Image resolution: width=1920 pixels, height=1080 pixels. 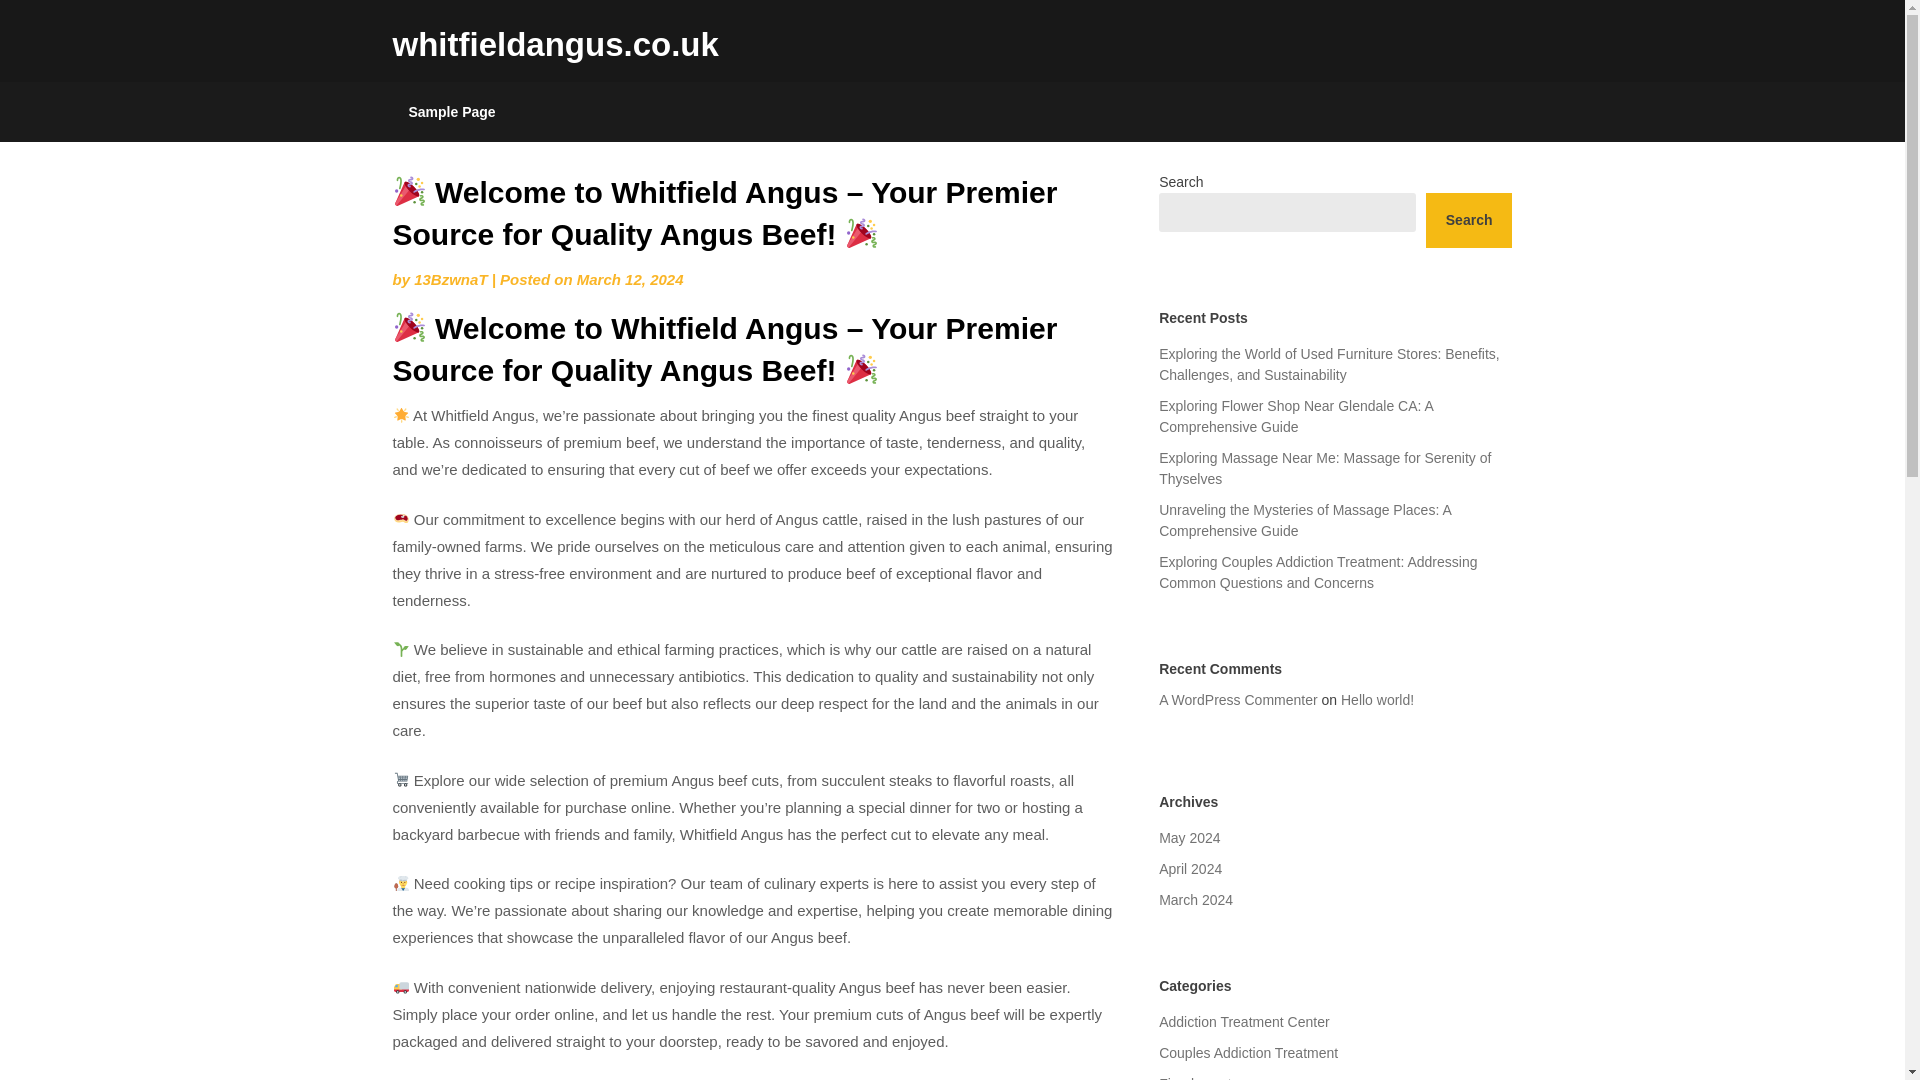 What do you see at coordinates (1325, 468) in the screenshot?
I see `Exploring Massage Near Me: Massage for Serenity of Thyselves` at bounding box center [1325, 468].